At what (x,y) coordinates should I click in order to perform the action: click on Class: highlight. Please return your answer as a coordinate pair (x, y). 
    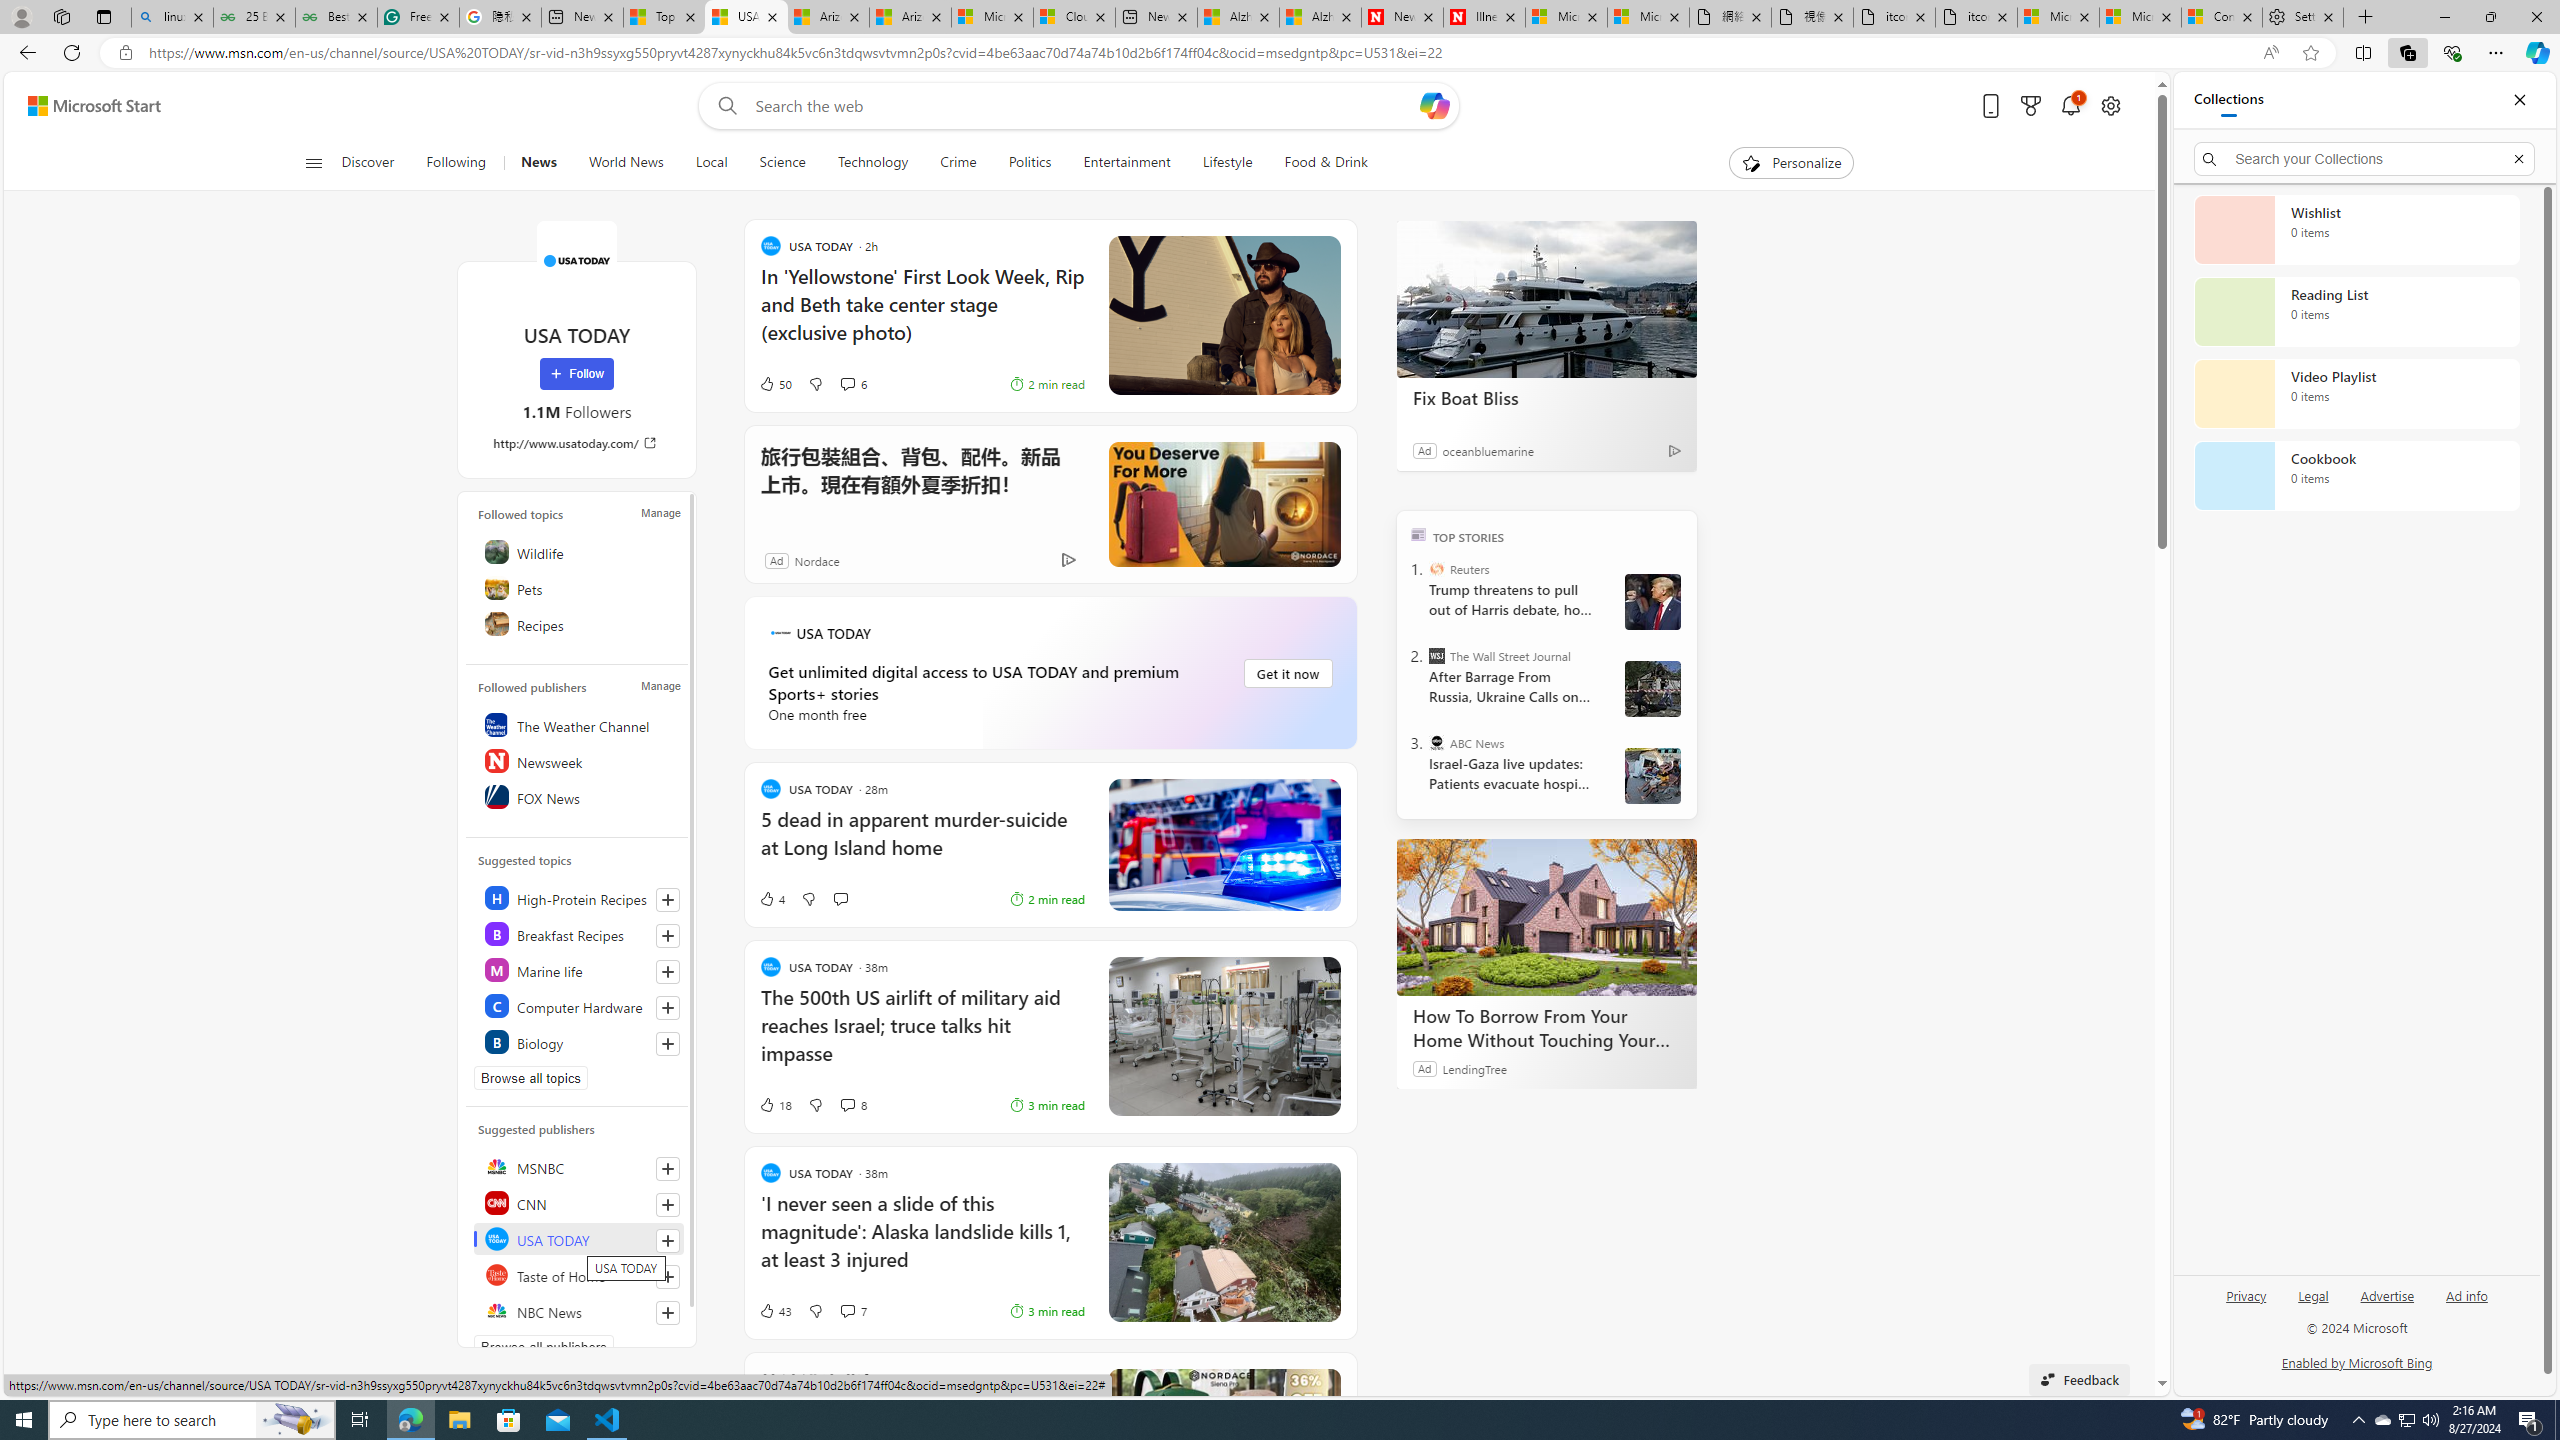
    Looking at the image, I should click on (578, 1042).